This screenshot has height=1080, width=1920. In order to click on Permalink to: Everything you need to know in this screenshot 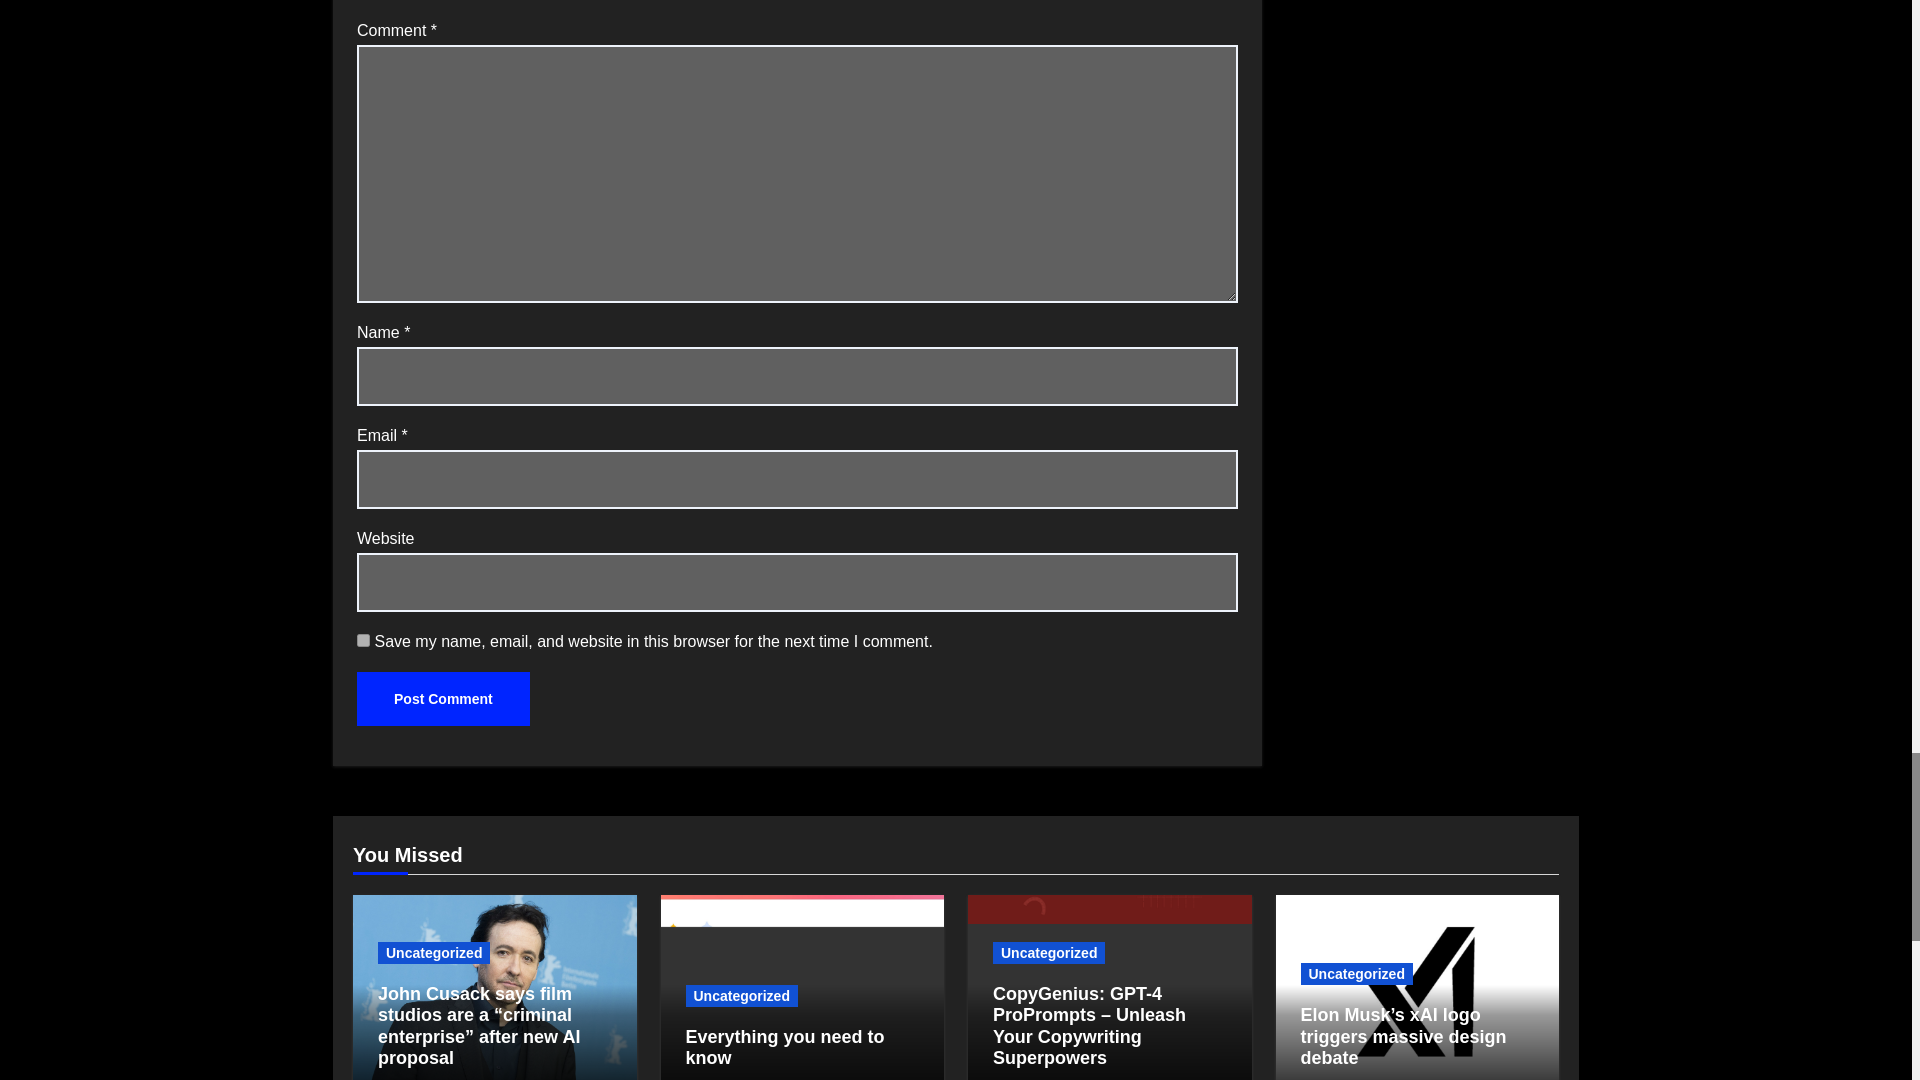, I will do `click(785, 1048)`.